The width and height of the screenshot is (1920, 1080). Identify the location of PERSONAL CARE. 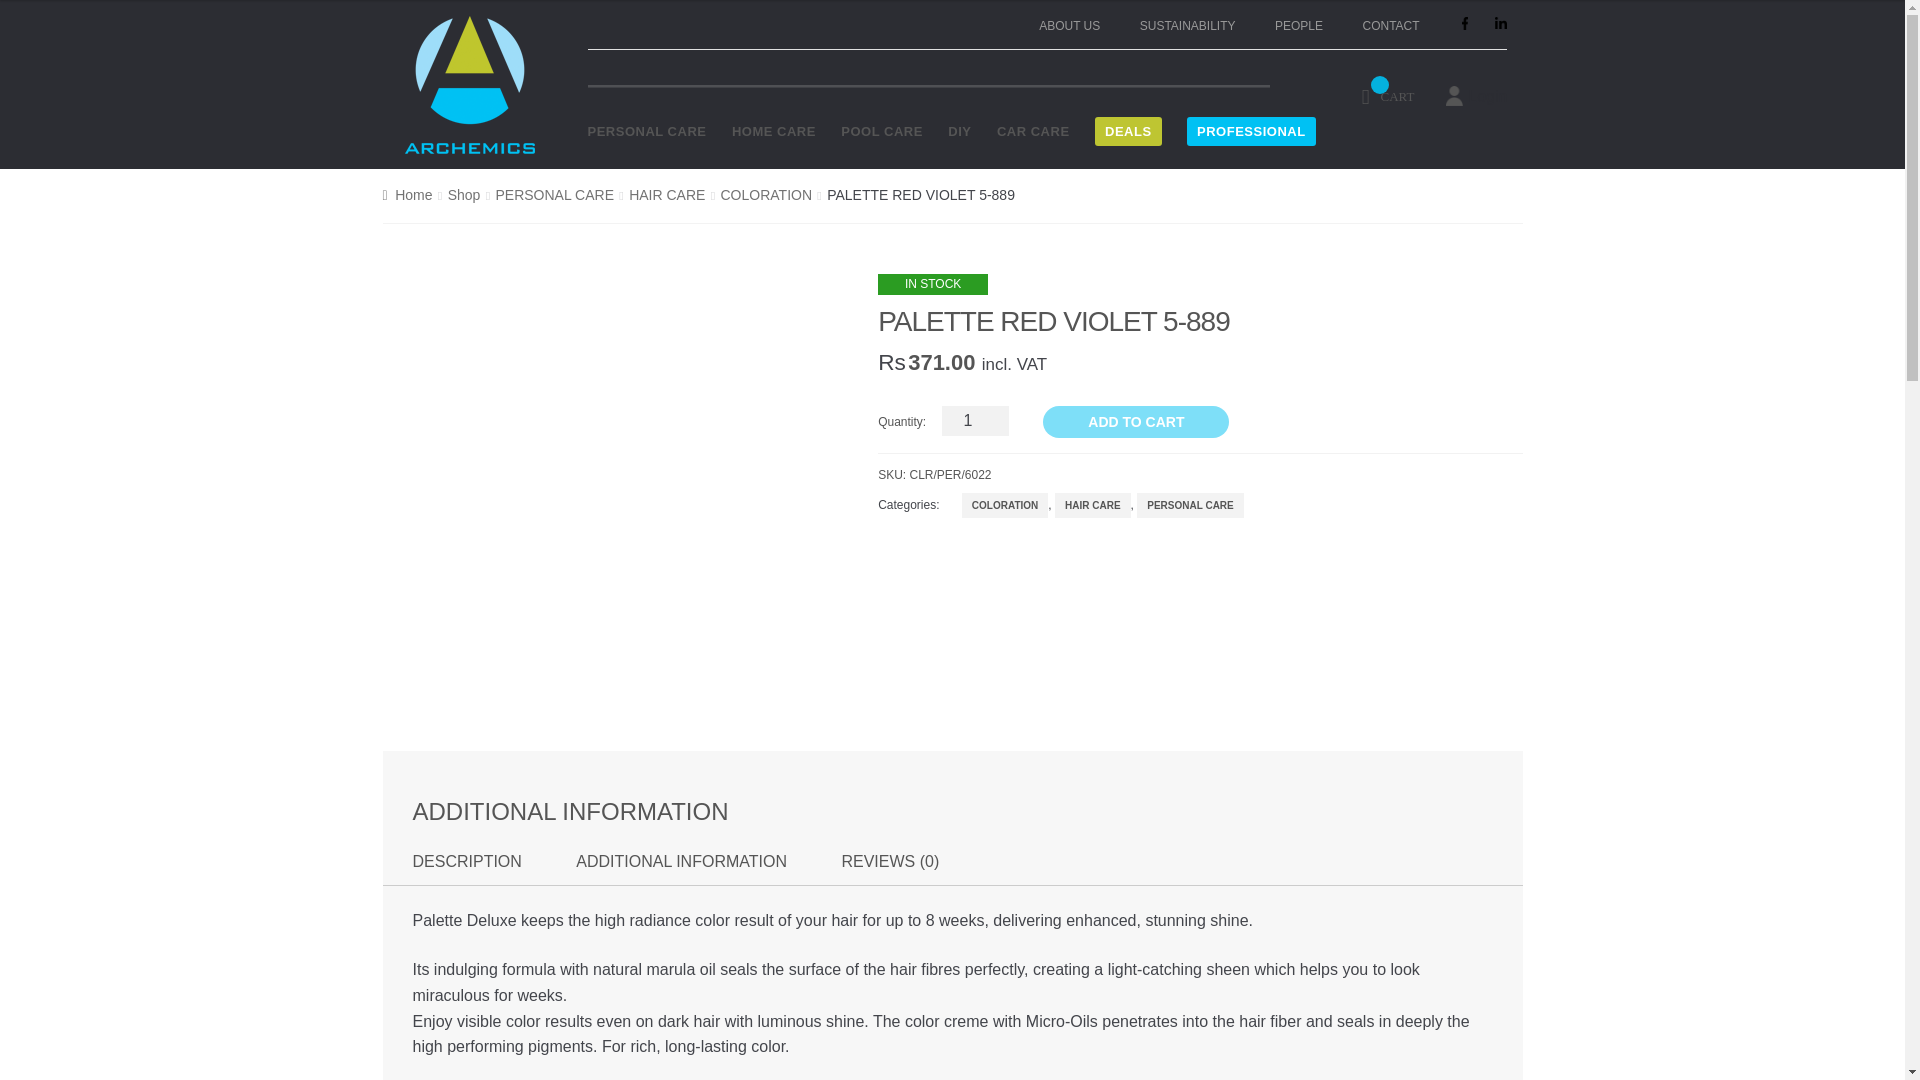
(646, 132).